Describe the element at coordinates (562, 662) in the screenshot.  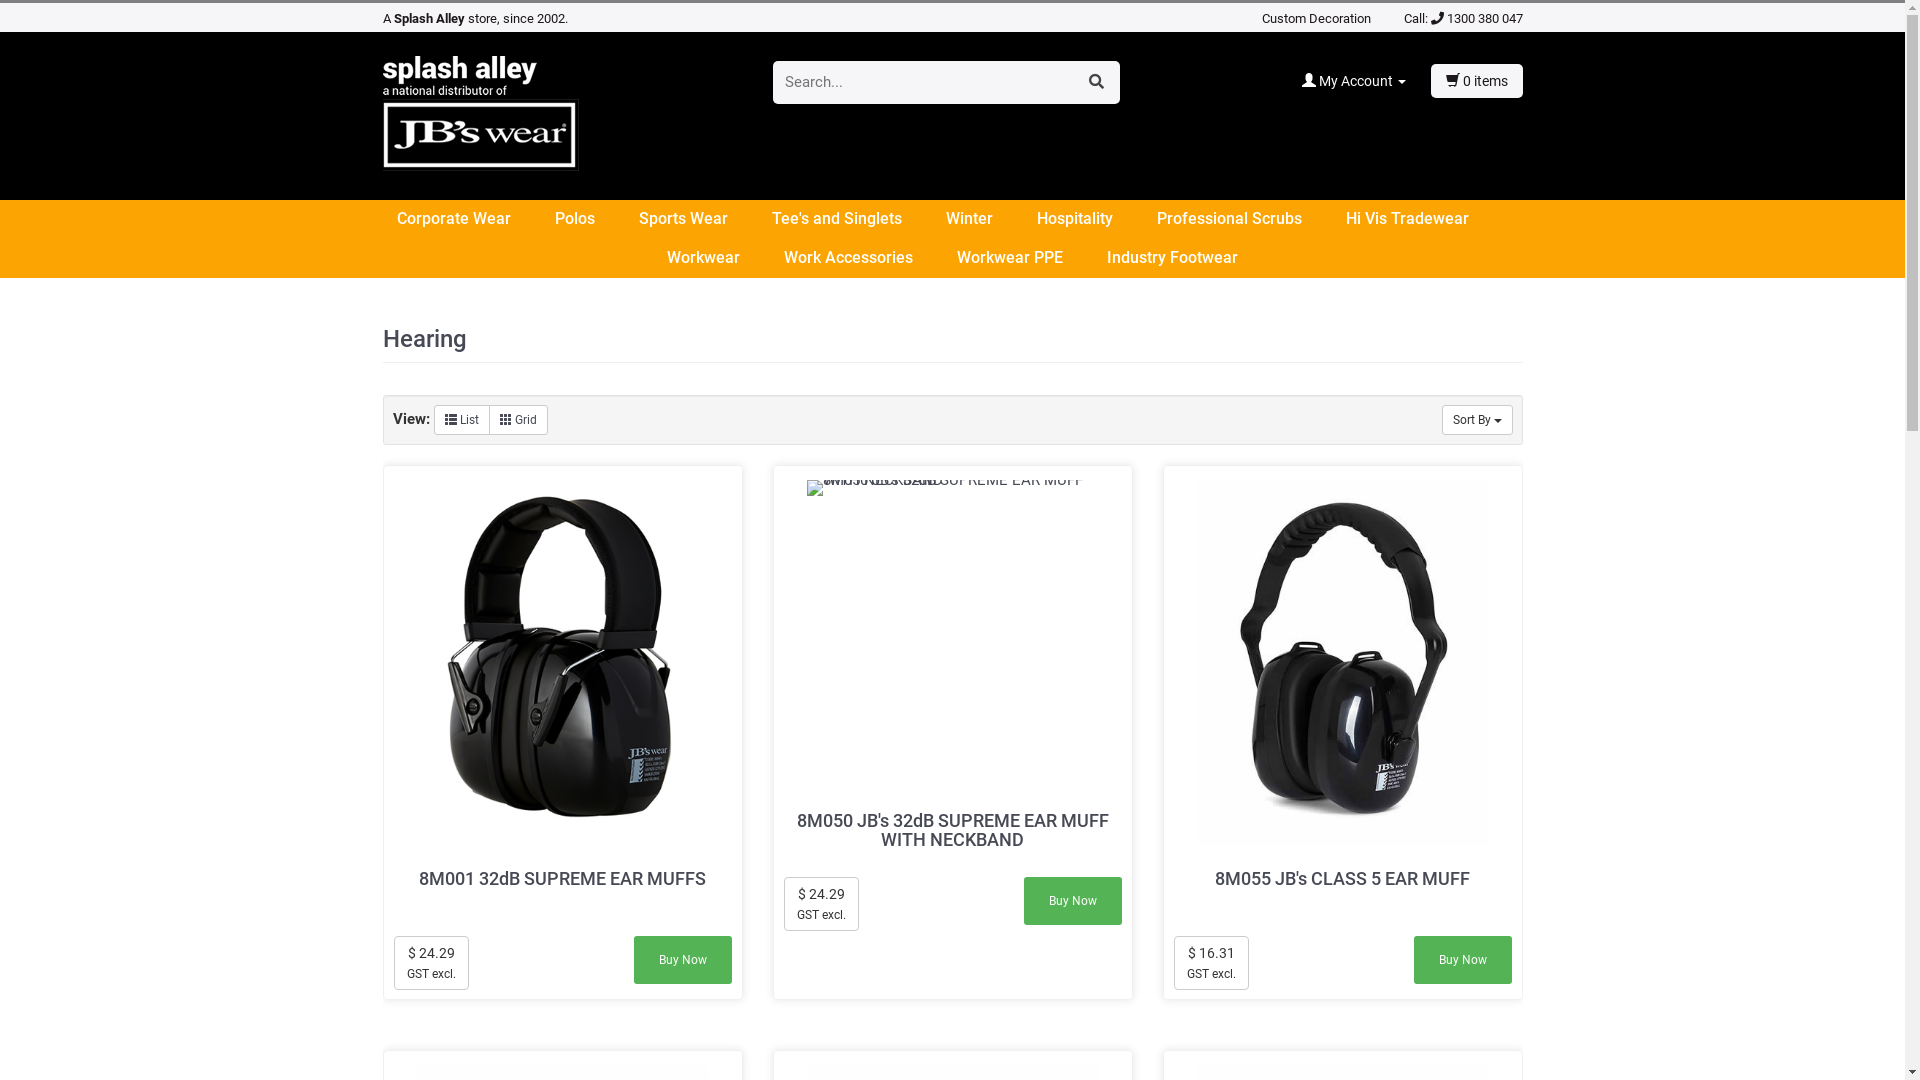
I see `8M001 32dB SUPREME EAR MUFFS` at that location.